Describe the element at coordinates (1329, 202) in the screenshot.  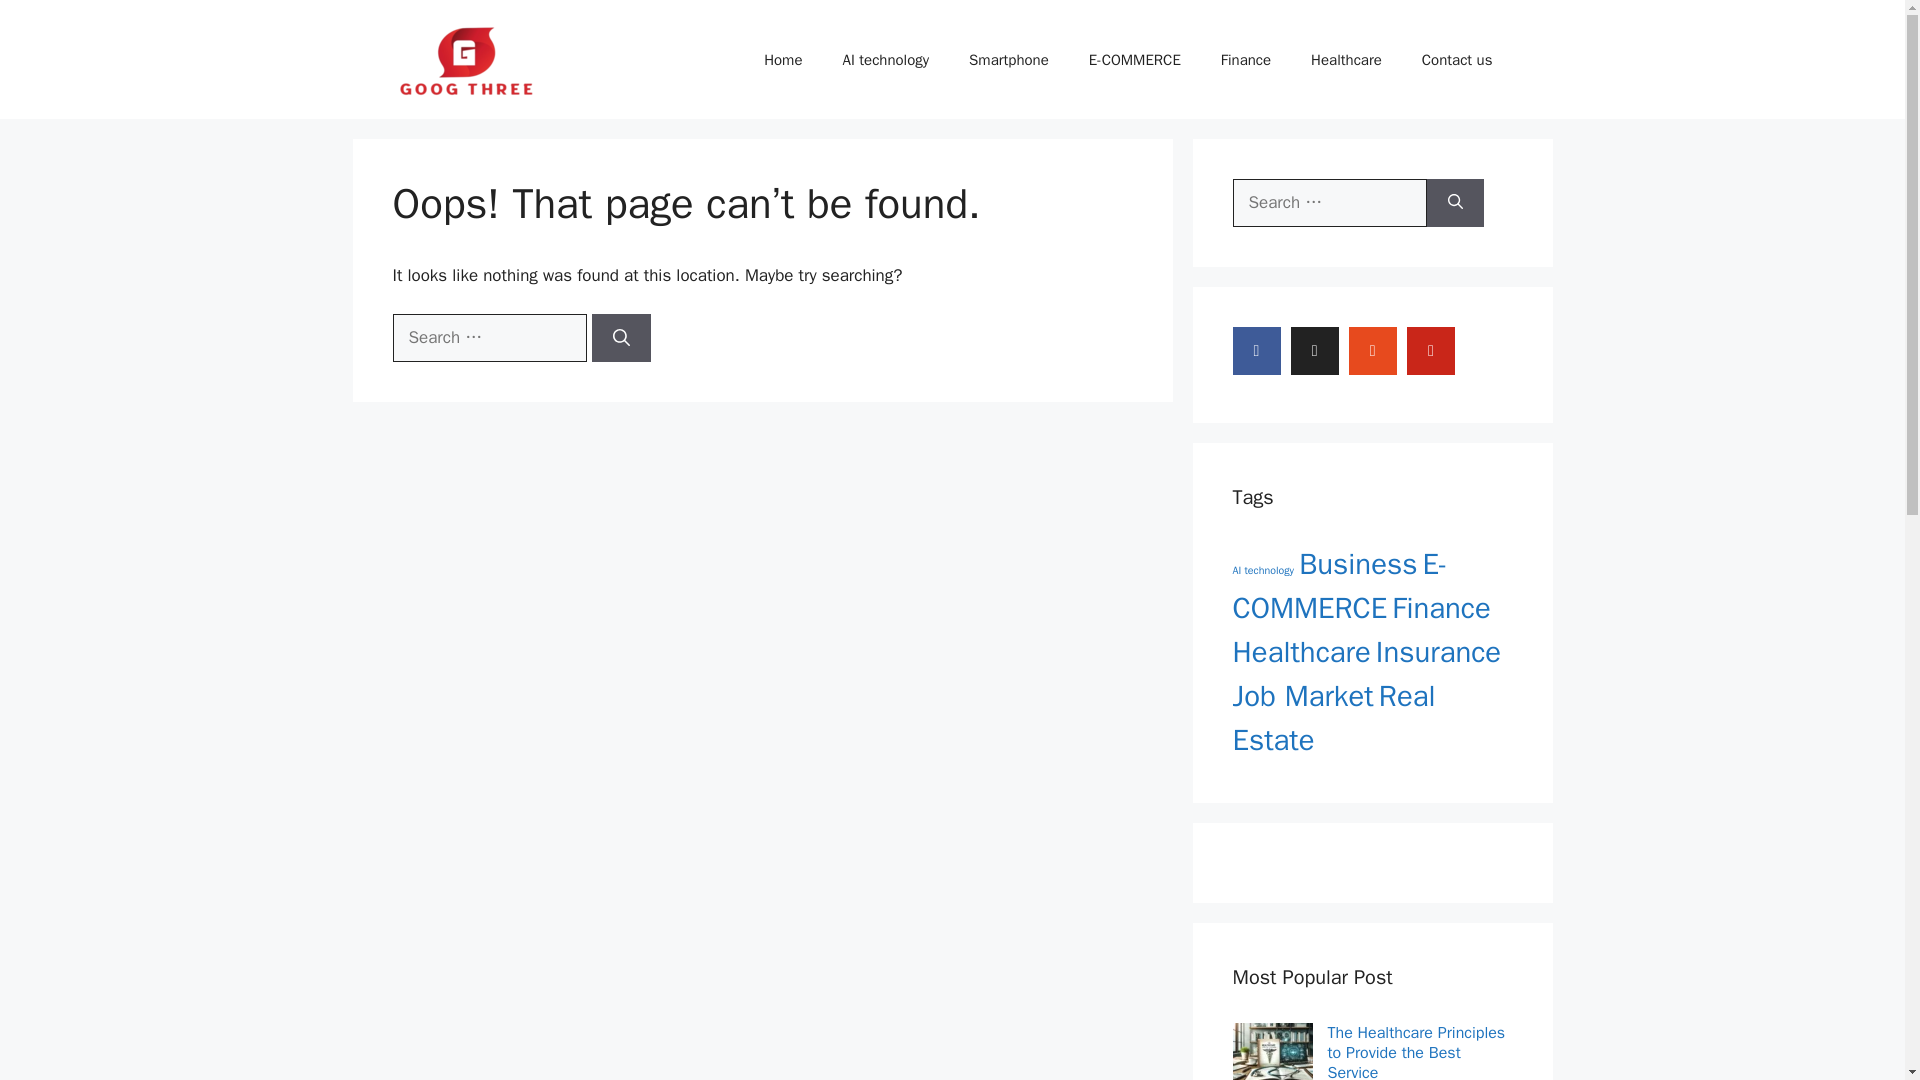
I see `Search for:` at that location.